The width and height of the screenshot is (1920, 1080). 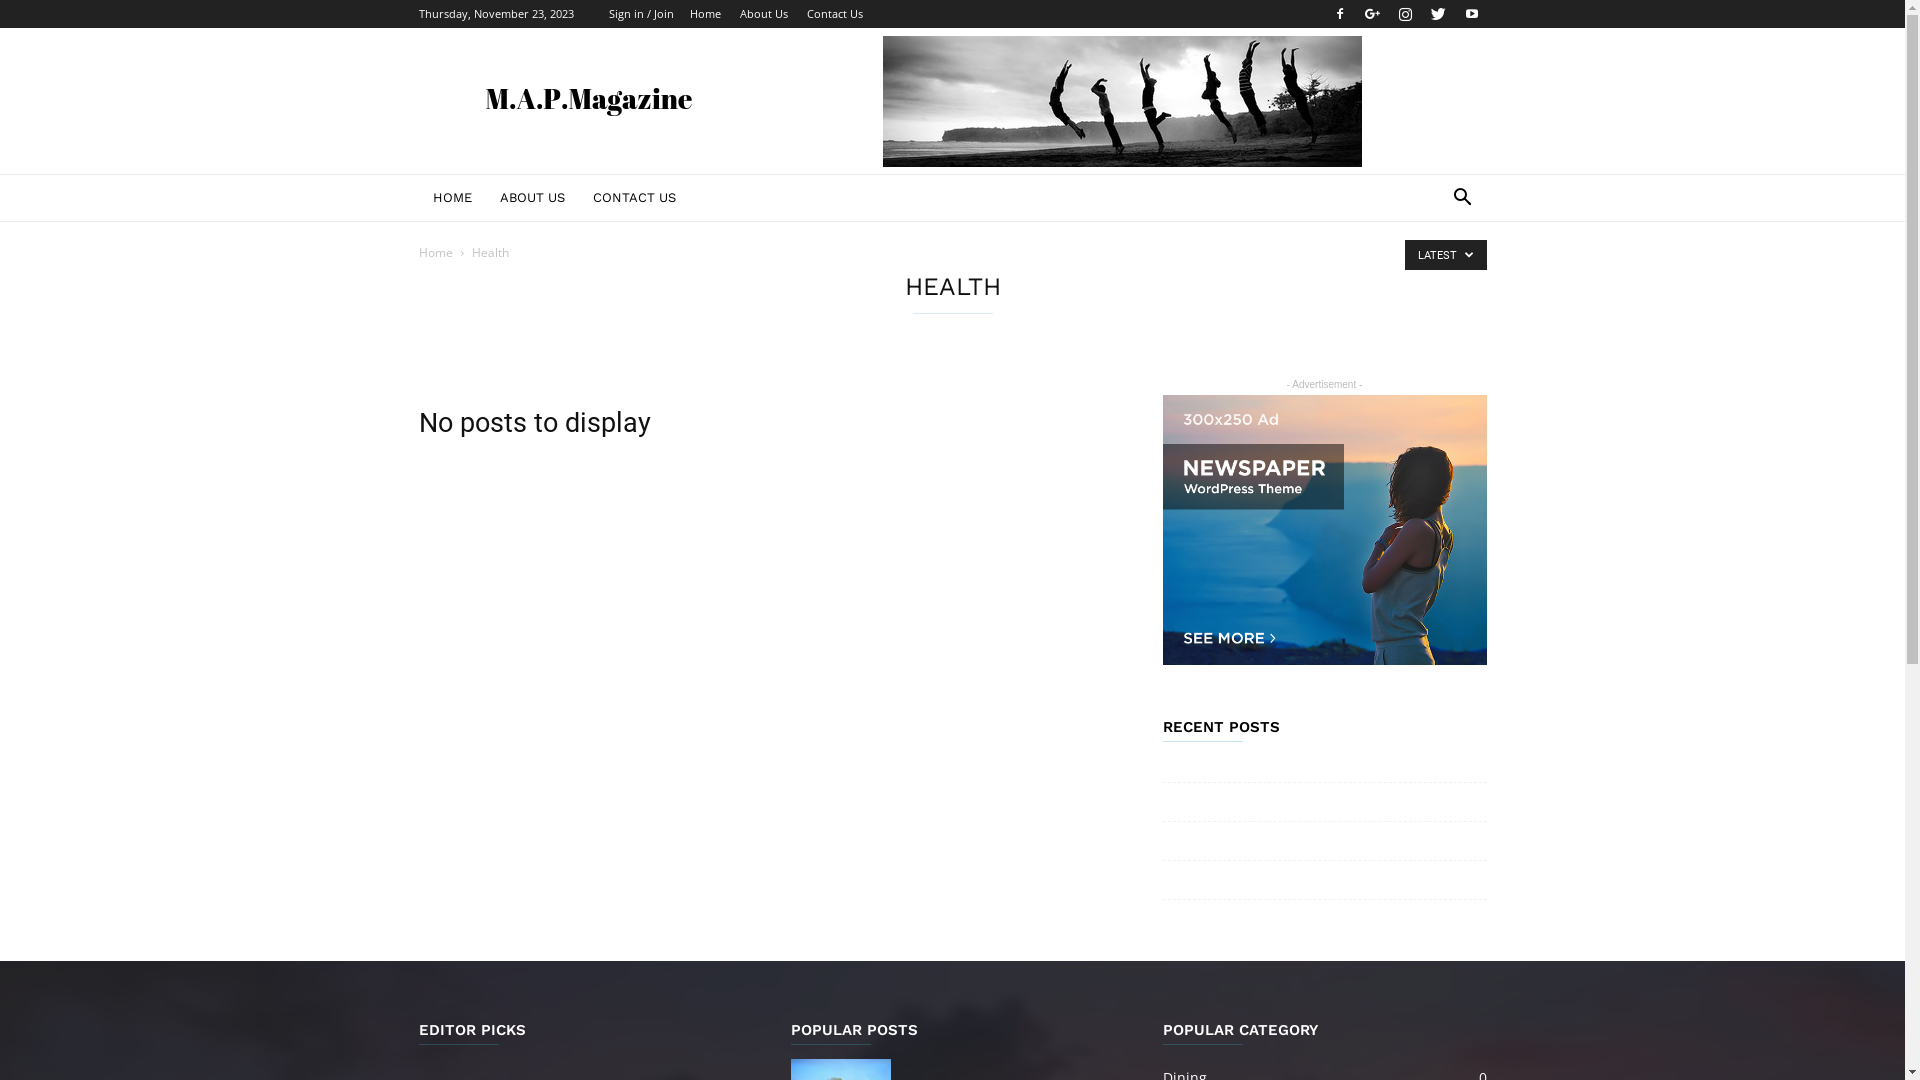 I want to click on Home, so click(x=706, y=14).